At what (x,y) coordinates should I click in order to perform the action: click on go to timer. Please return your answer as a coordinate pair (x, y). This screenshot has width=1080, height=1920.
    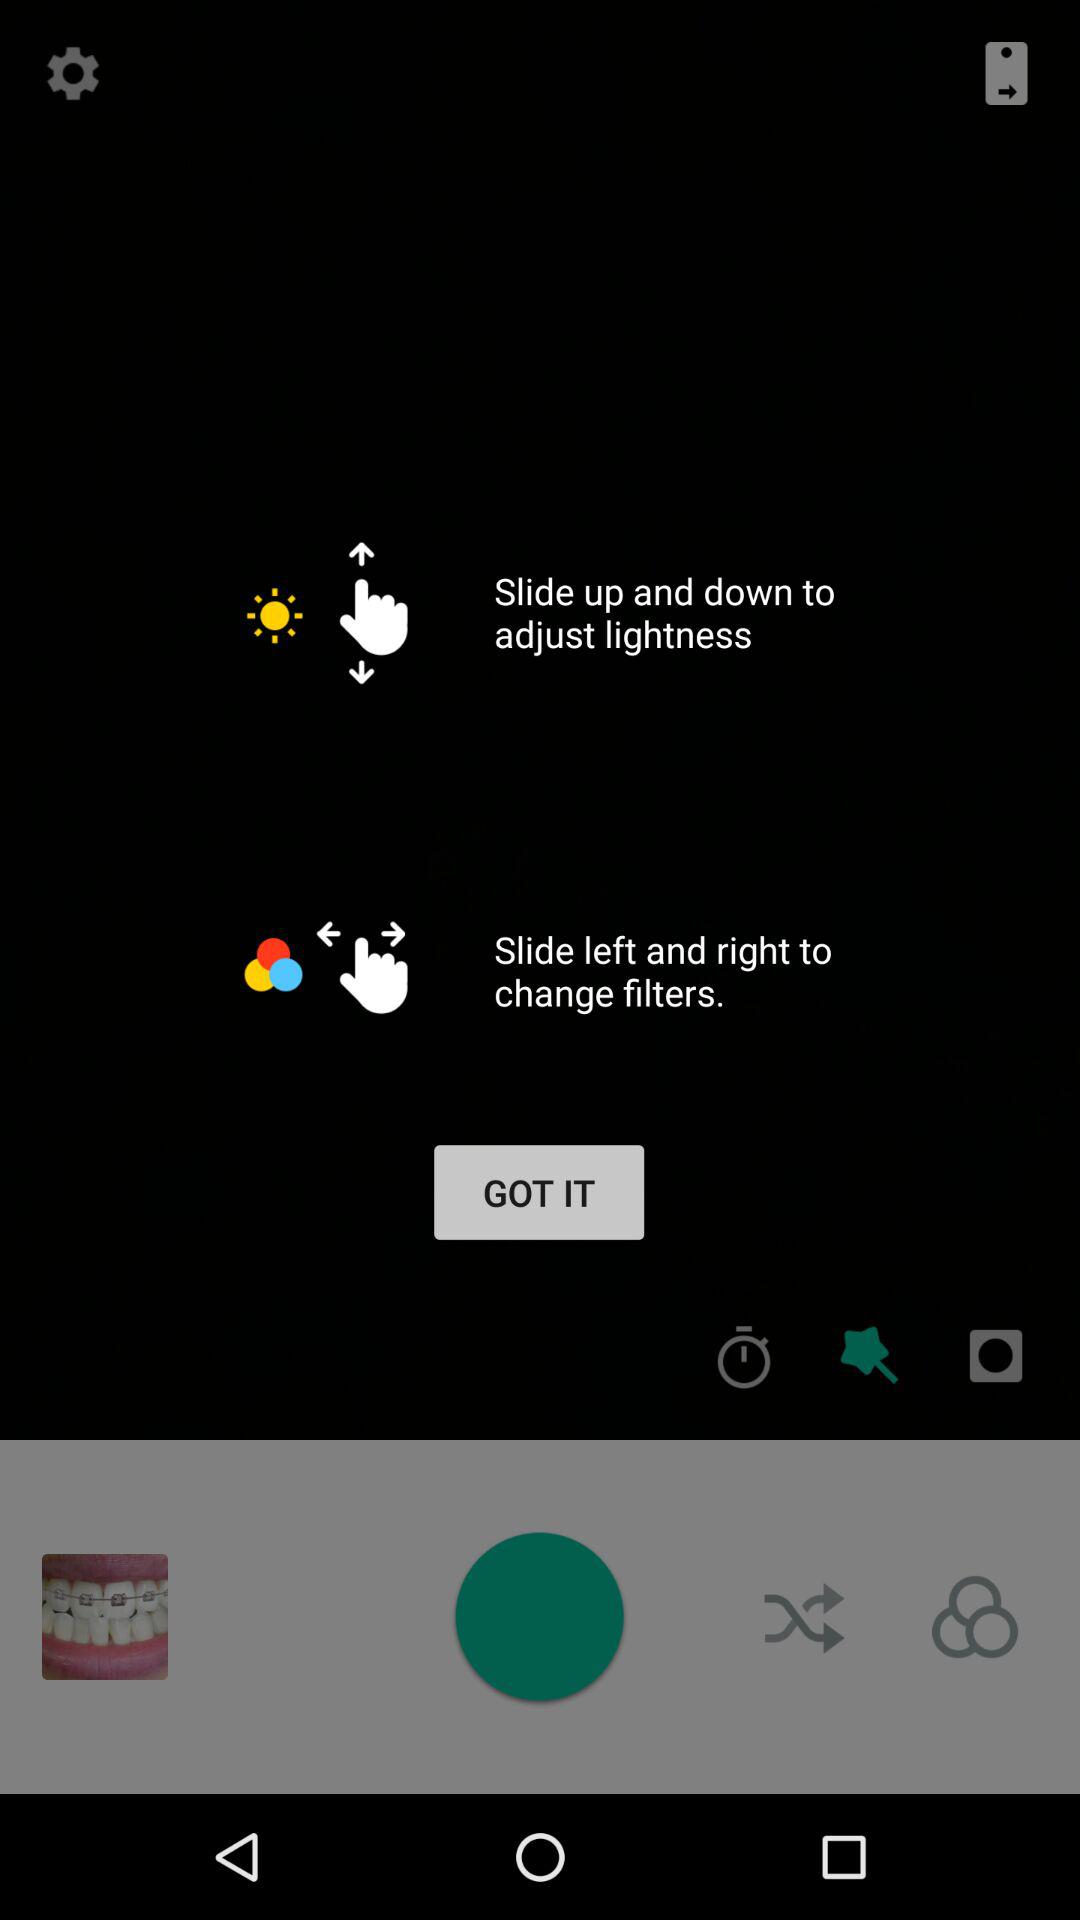
    Looking at the image, I should click on (744, 1356).